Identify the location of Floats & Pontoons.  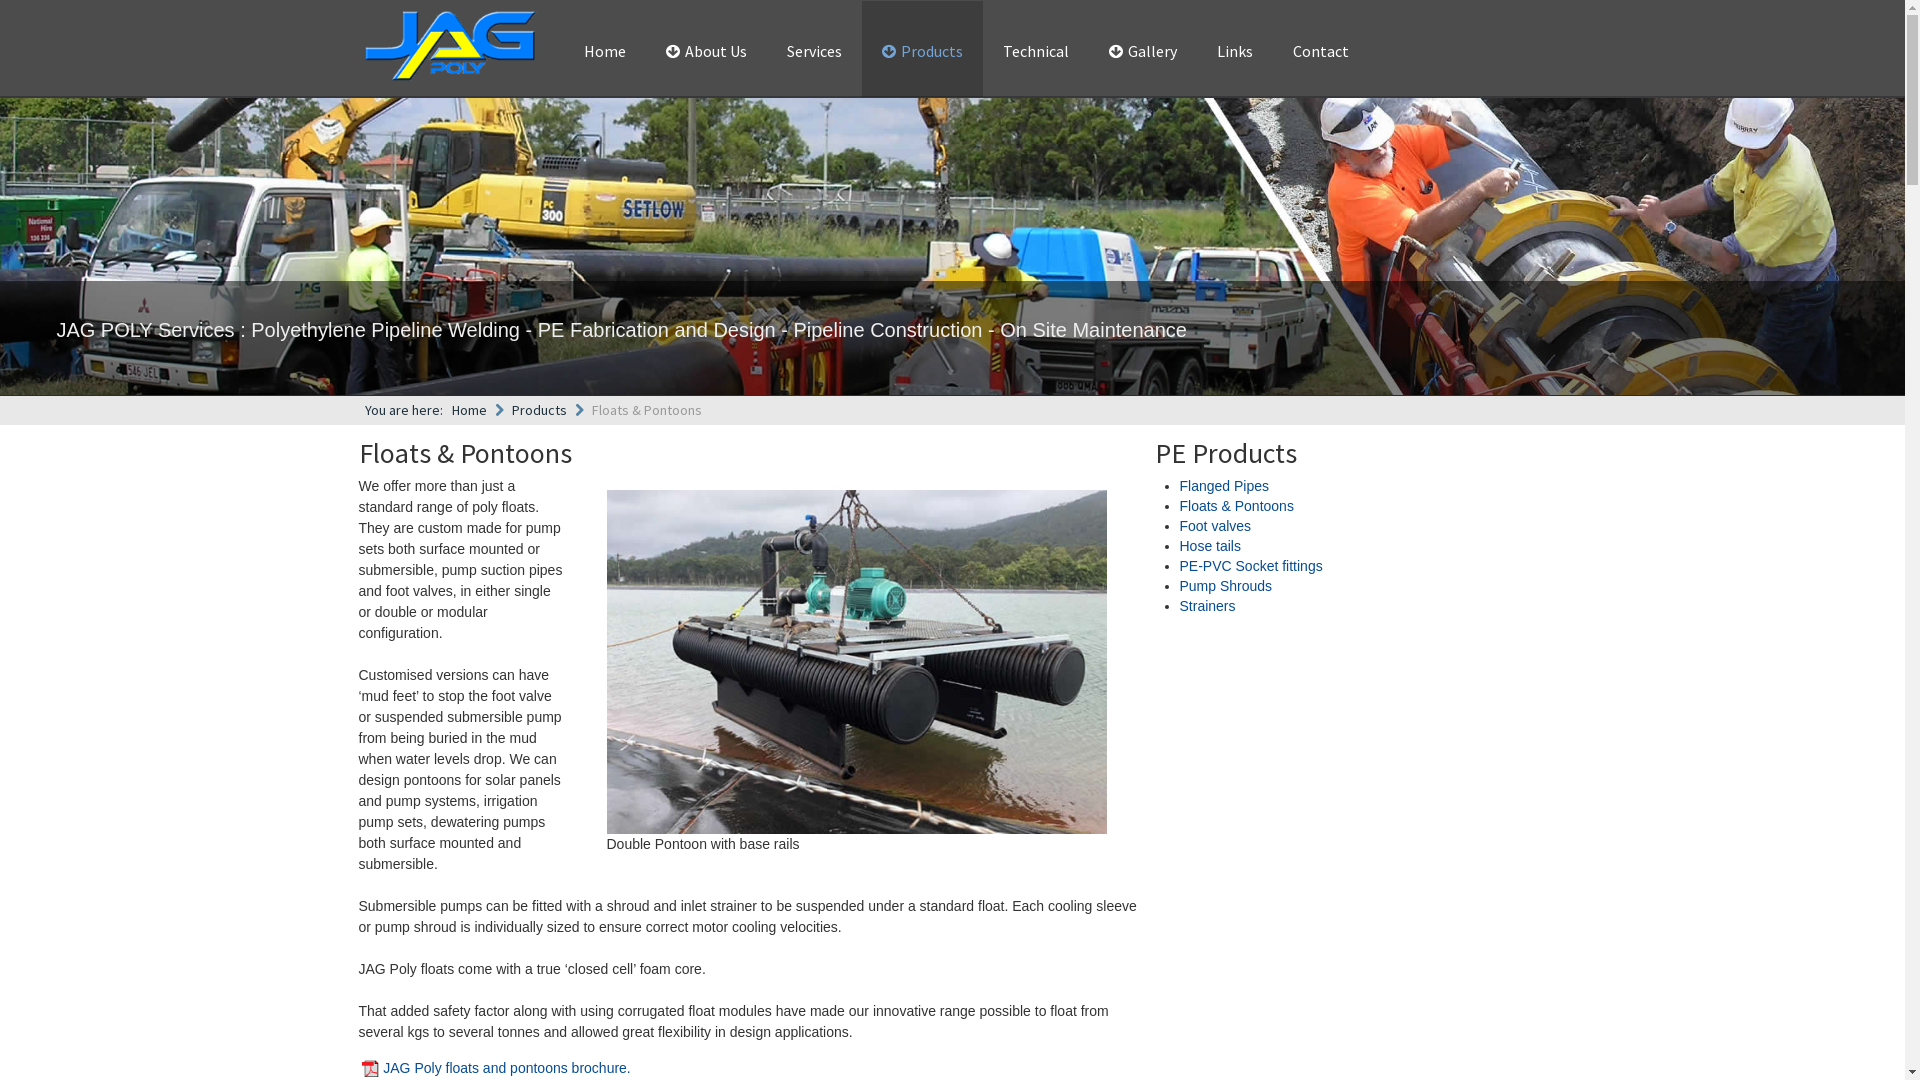
(1237, 506).